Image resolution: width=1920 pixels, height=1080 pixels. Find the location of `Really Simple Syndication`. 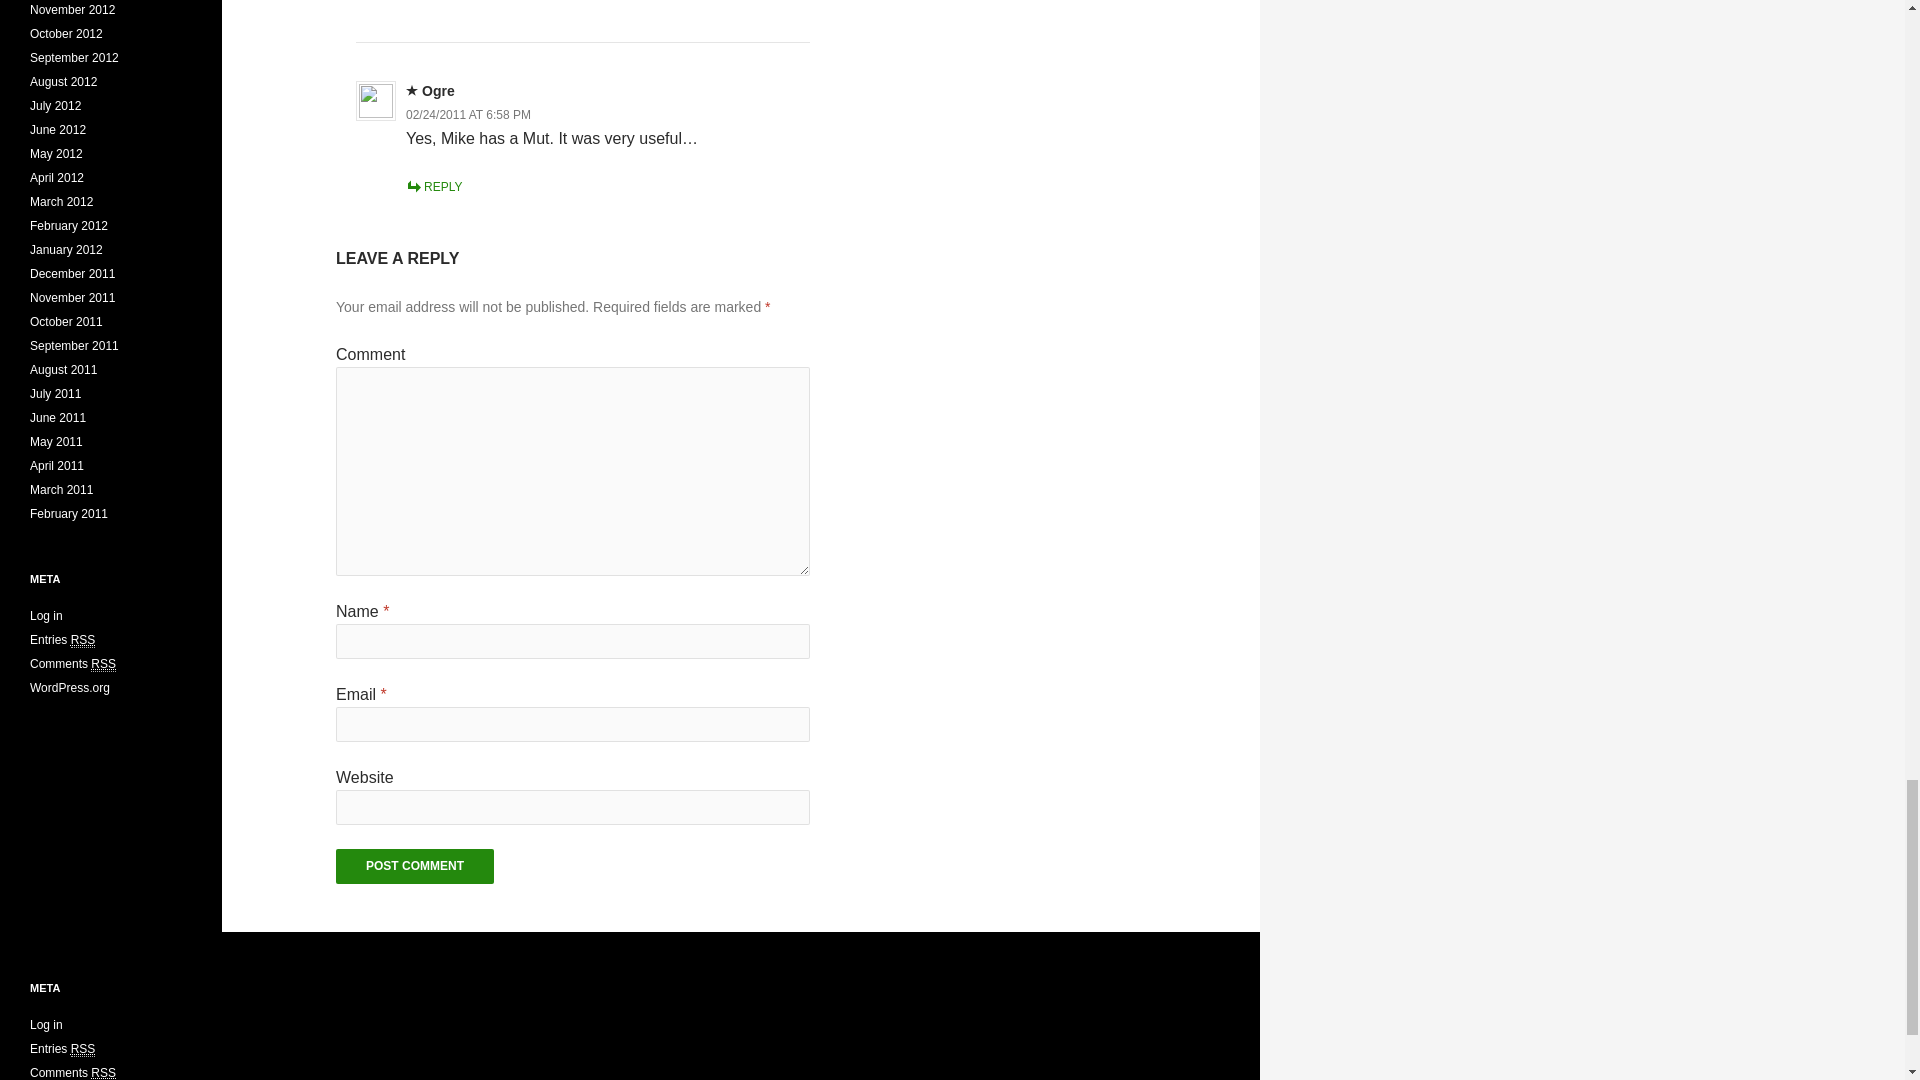

Really Simple Syndication is located at coordinates (84, 1050).